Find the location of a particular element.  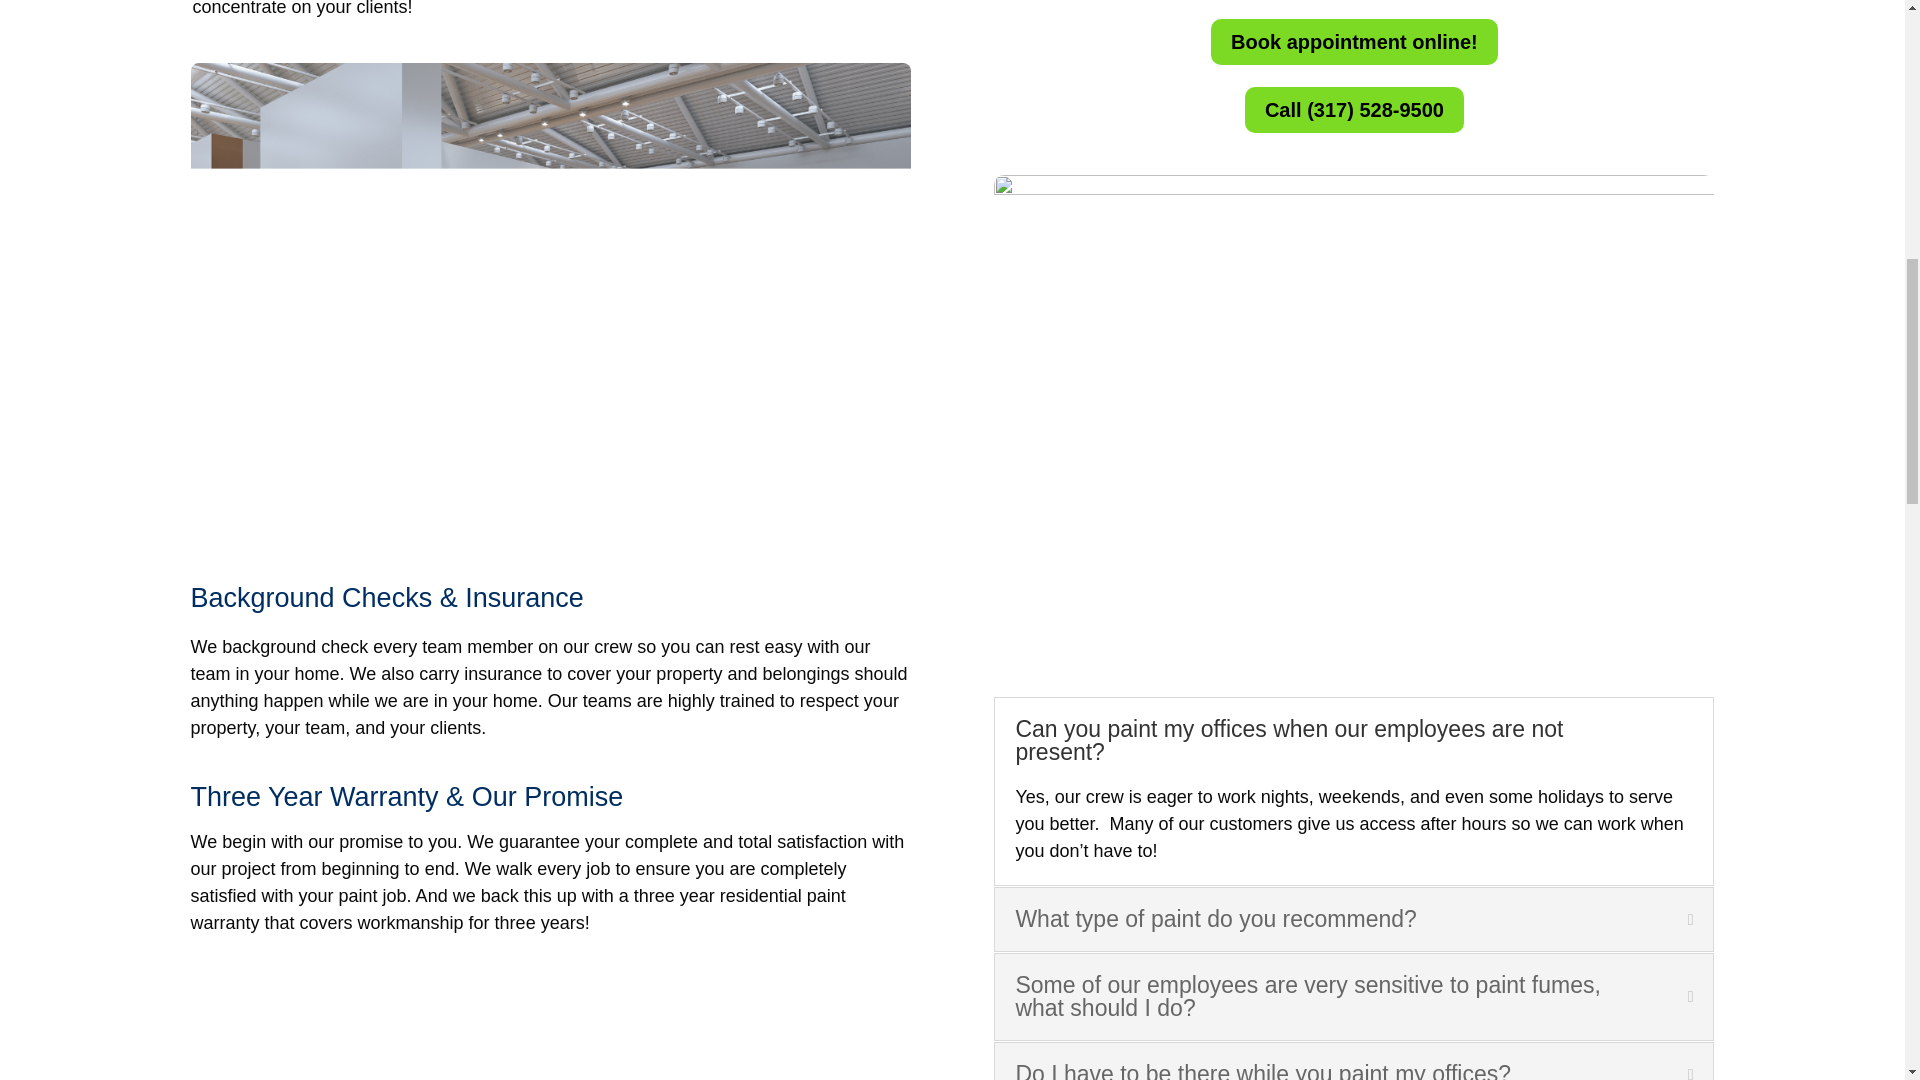

Book appointment online! is located at coordinates (1354, 42).